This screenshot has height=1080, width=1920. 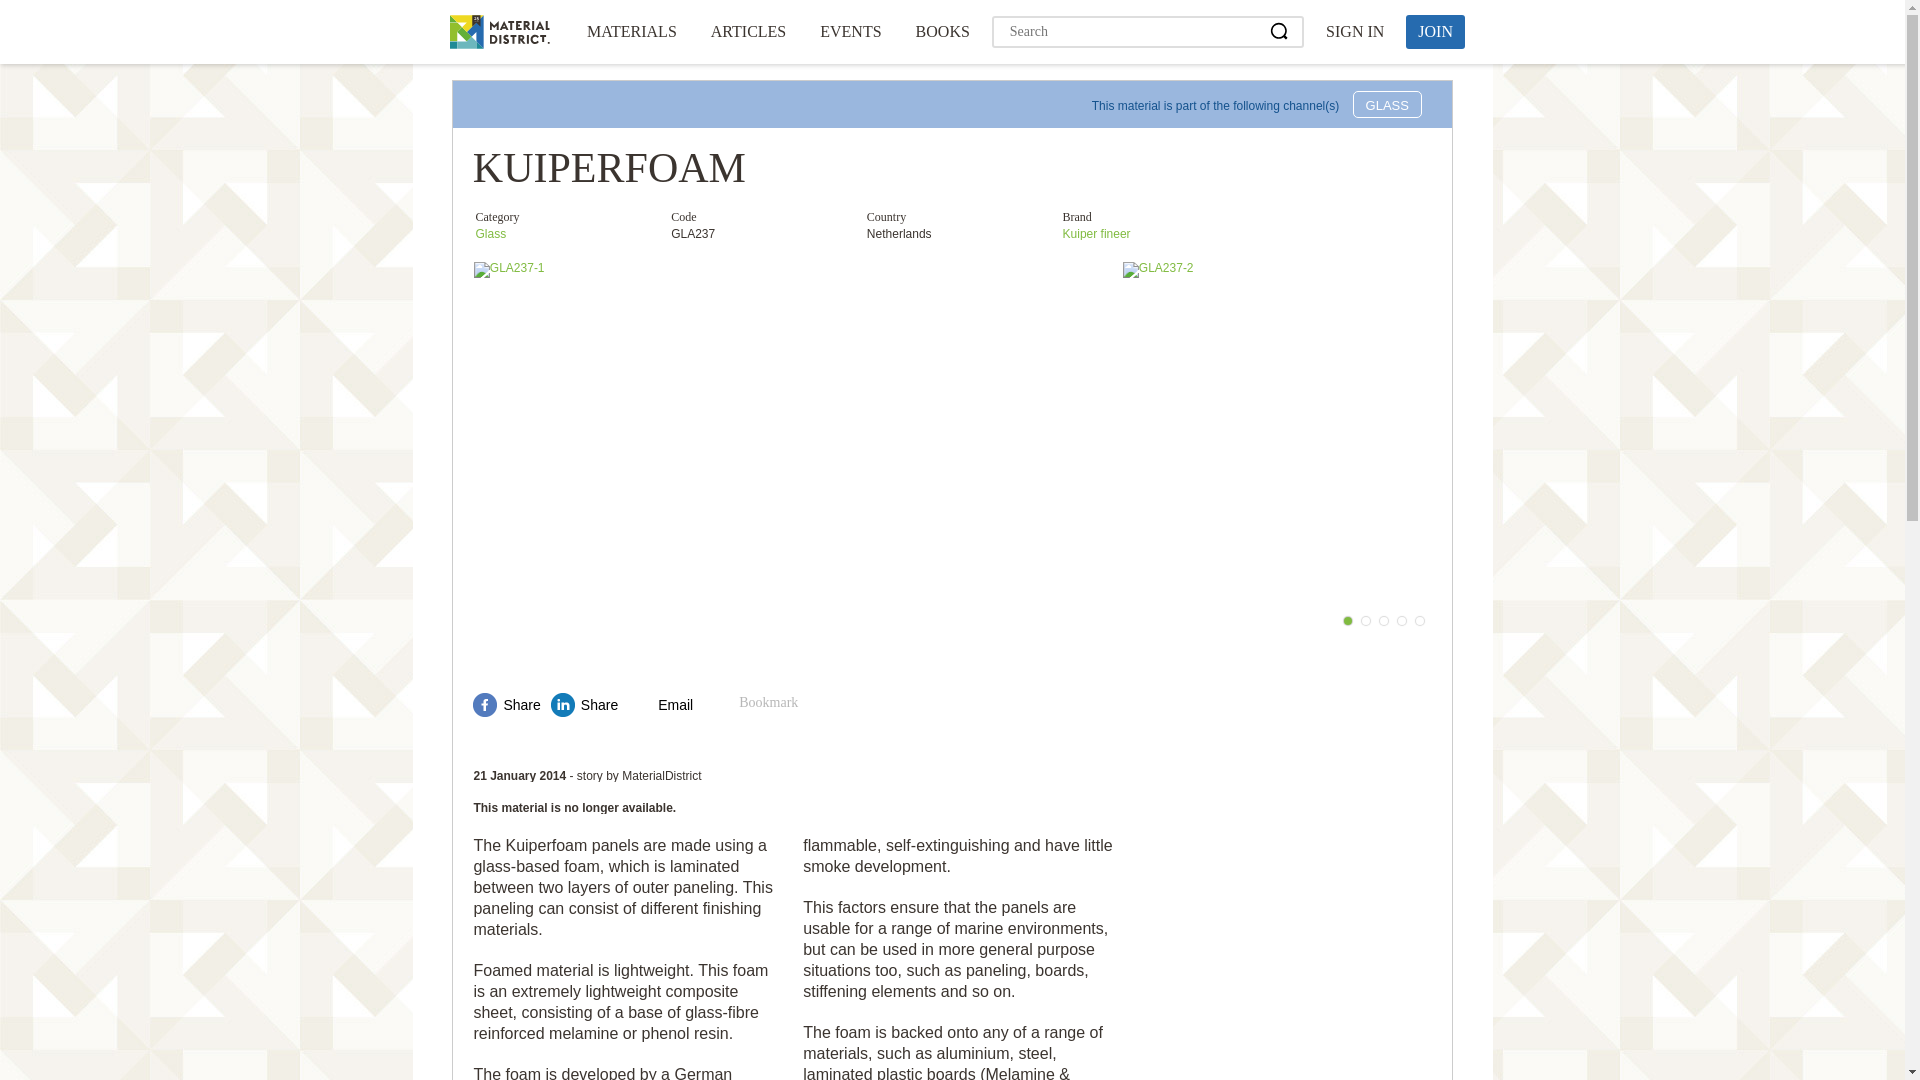 I want to click on MaterialDistrict, so click(x=499, y=32).